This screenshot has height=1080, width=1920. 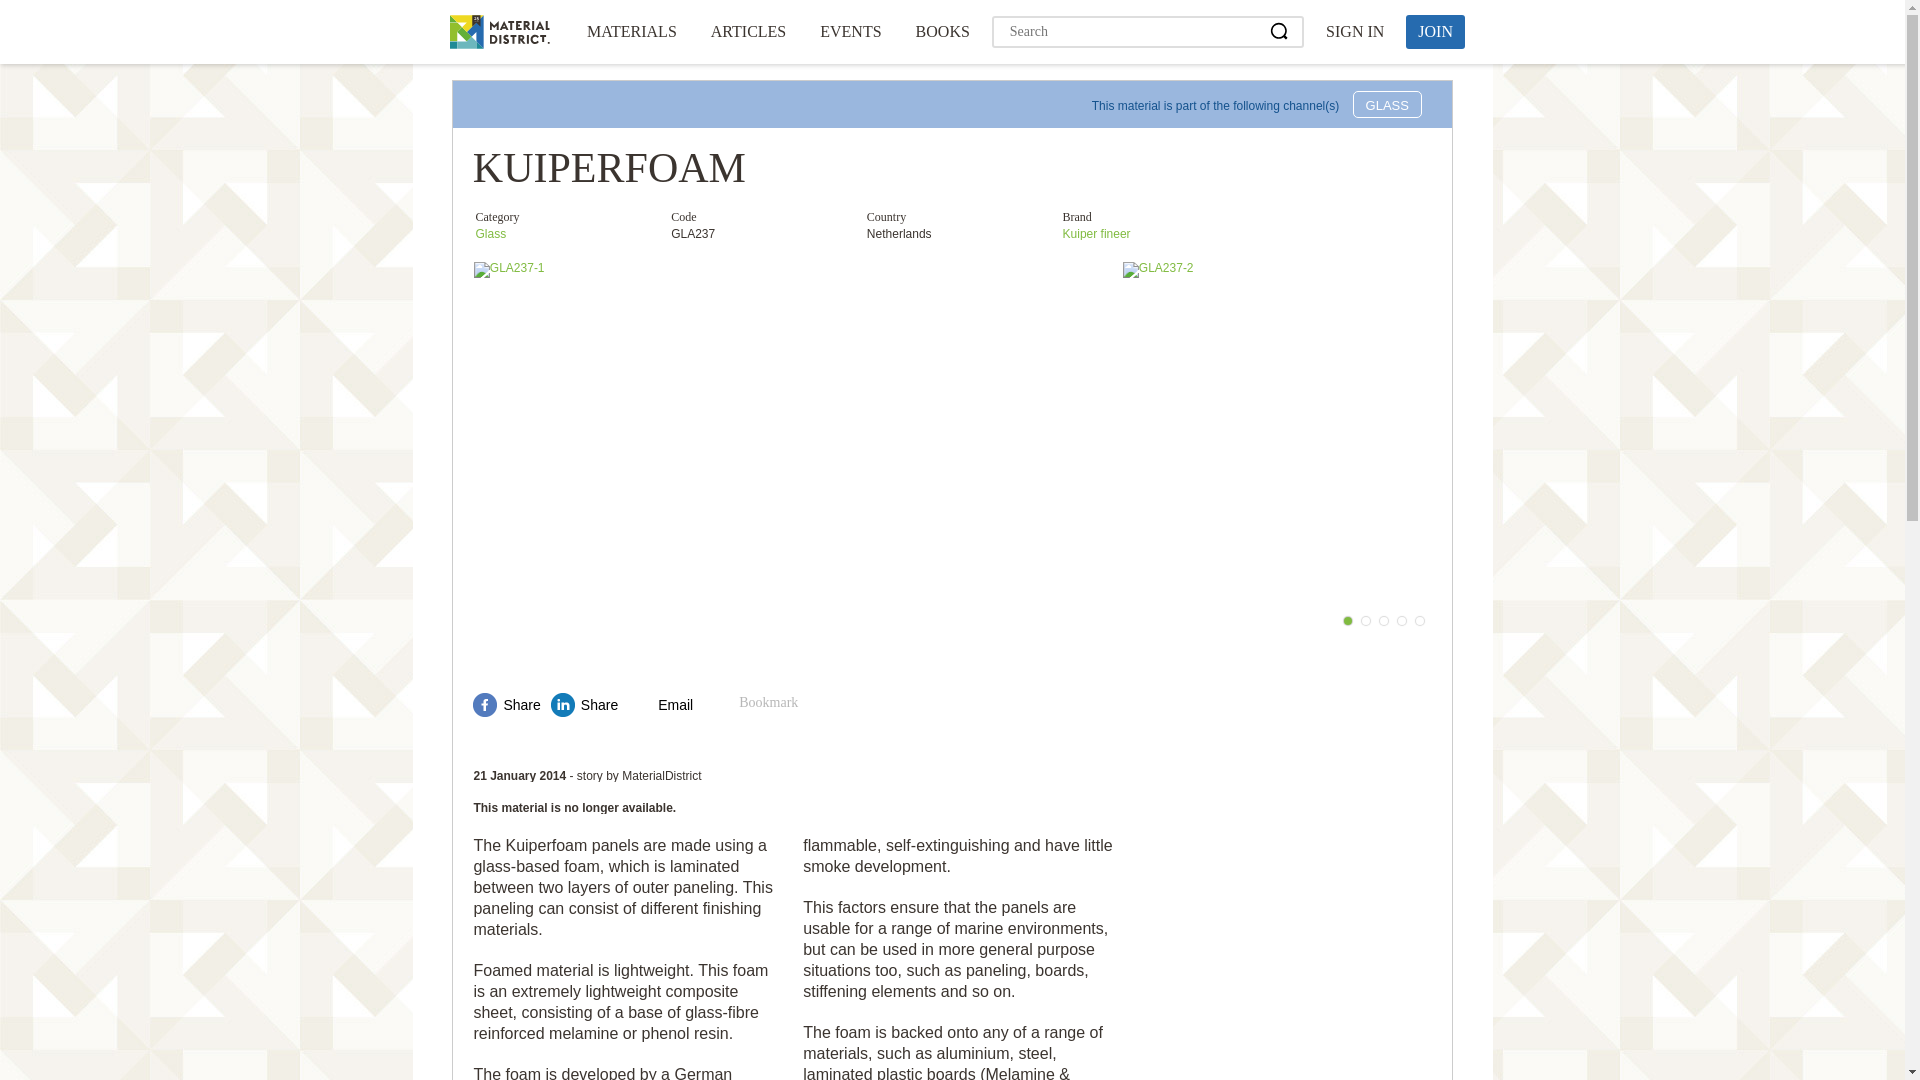 I want to click on MaterialDistrict, so click(x=499, y=32).